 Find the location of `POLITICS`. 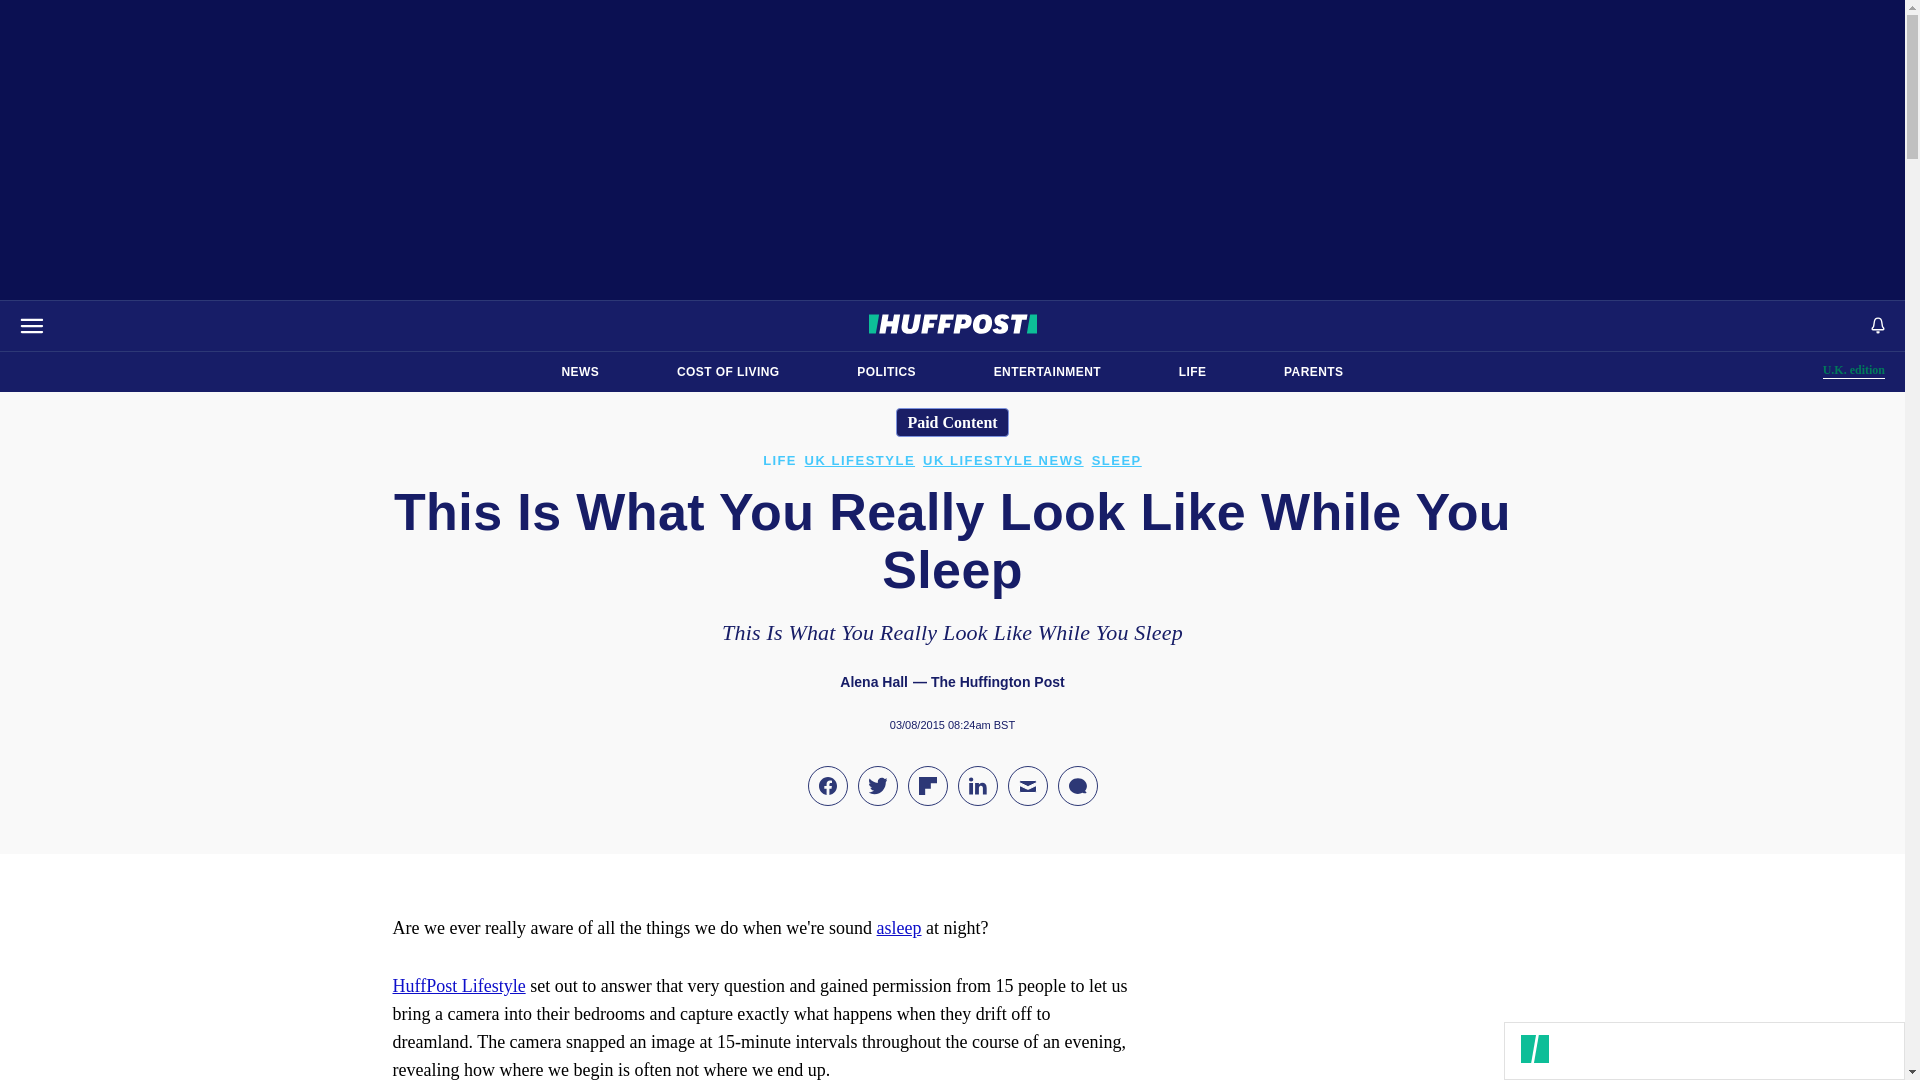

POLITICS is located at coordinates (1047, 372).